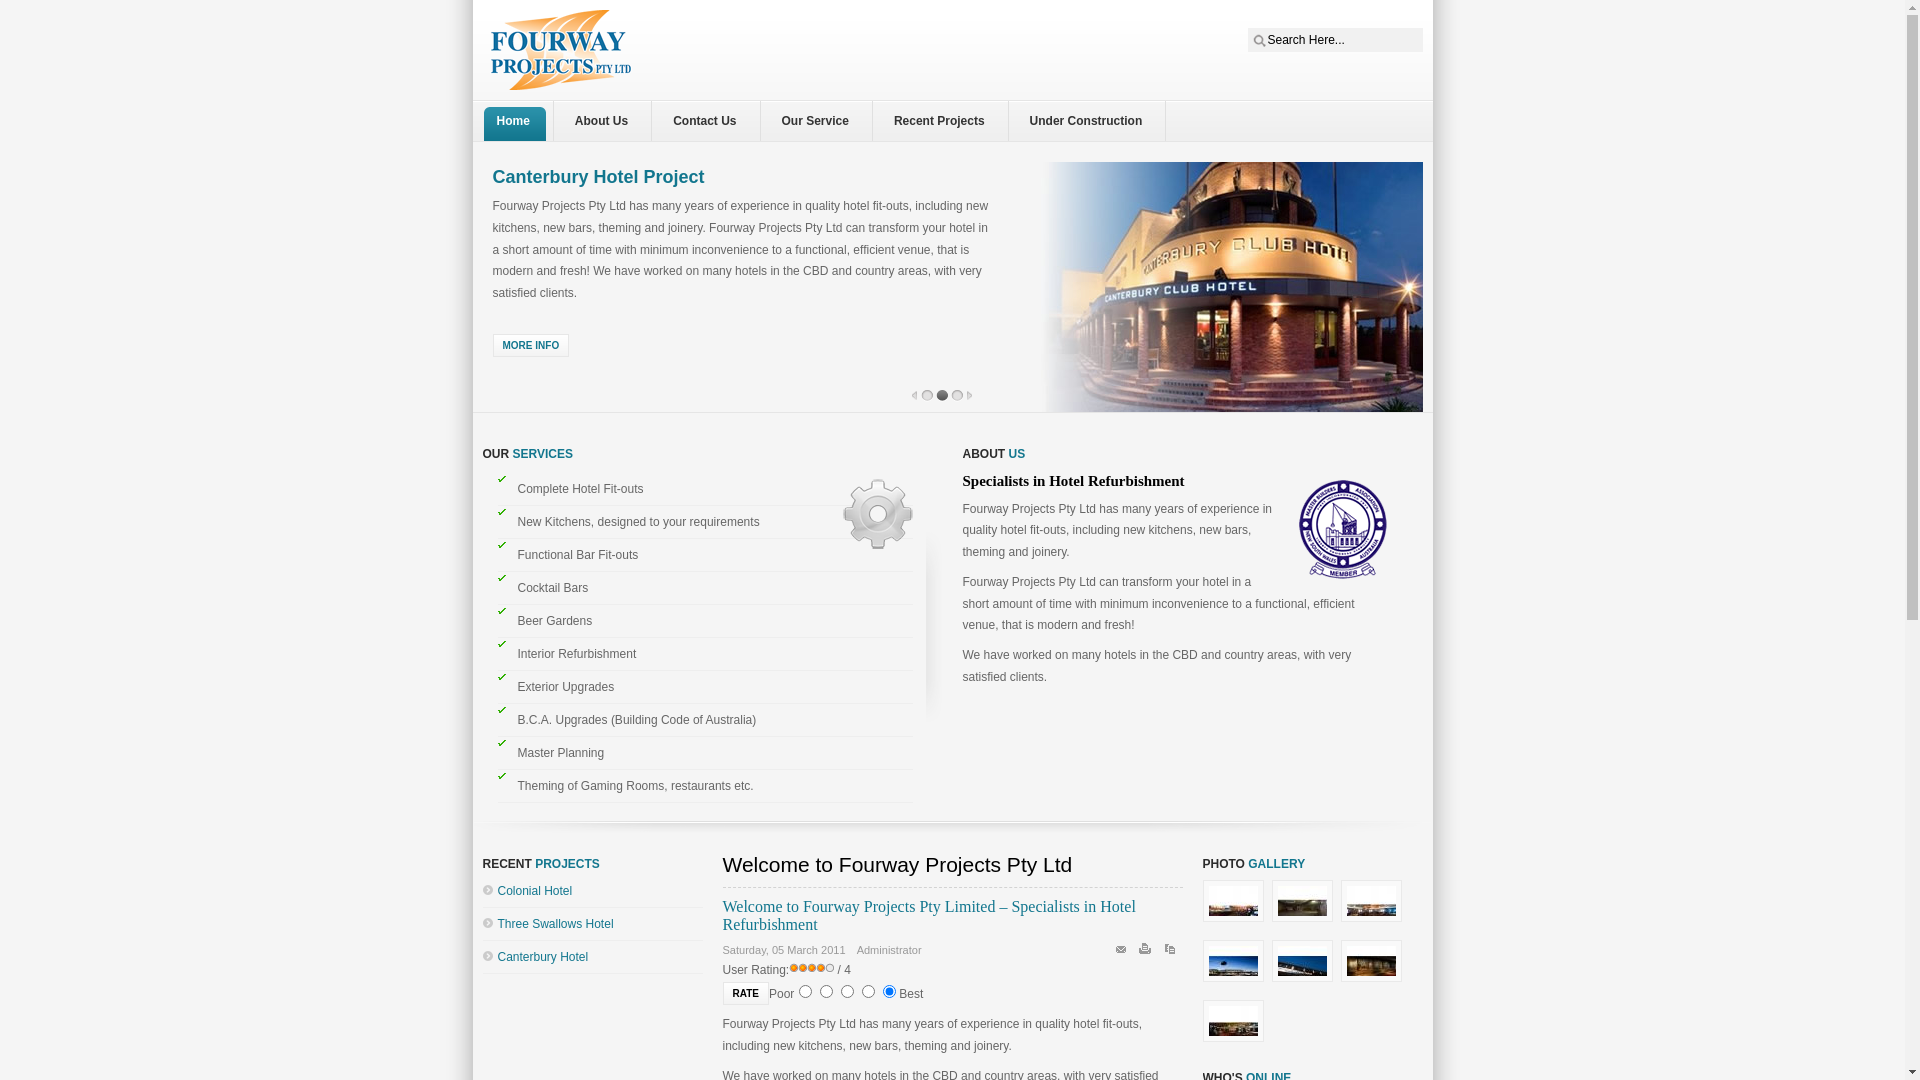 This screenshot has height=1080, width=1920. What do you see at coordinates (745, 994) in the screenshot?
I see `Rate` at bounding box center [745, 994].